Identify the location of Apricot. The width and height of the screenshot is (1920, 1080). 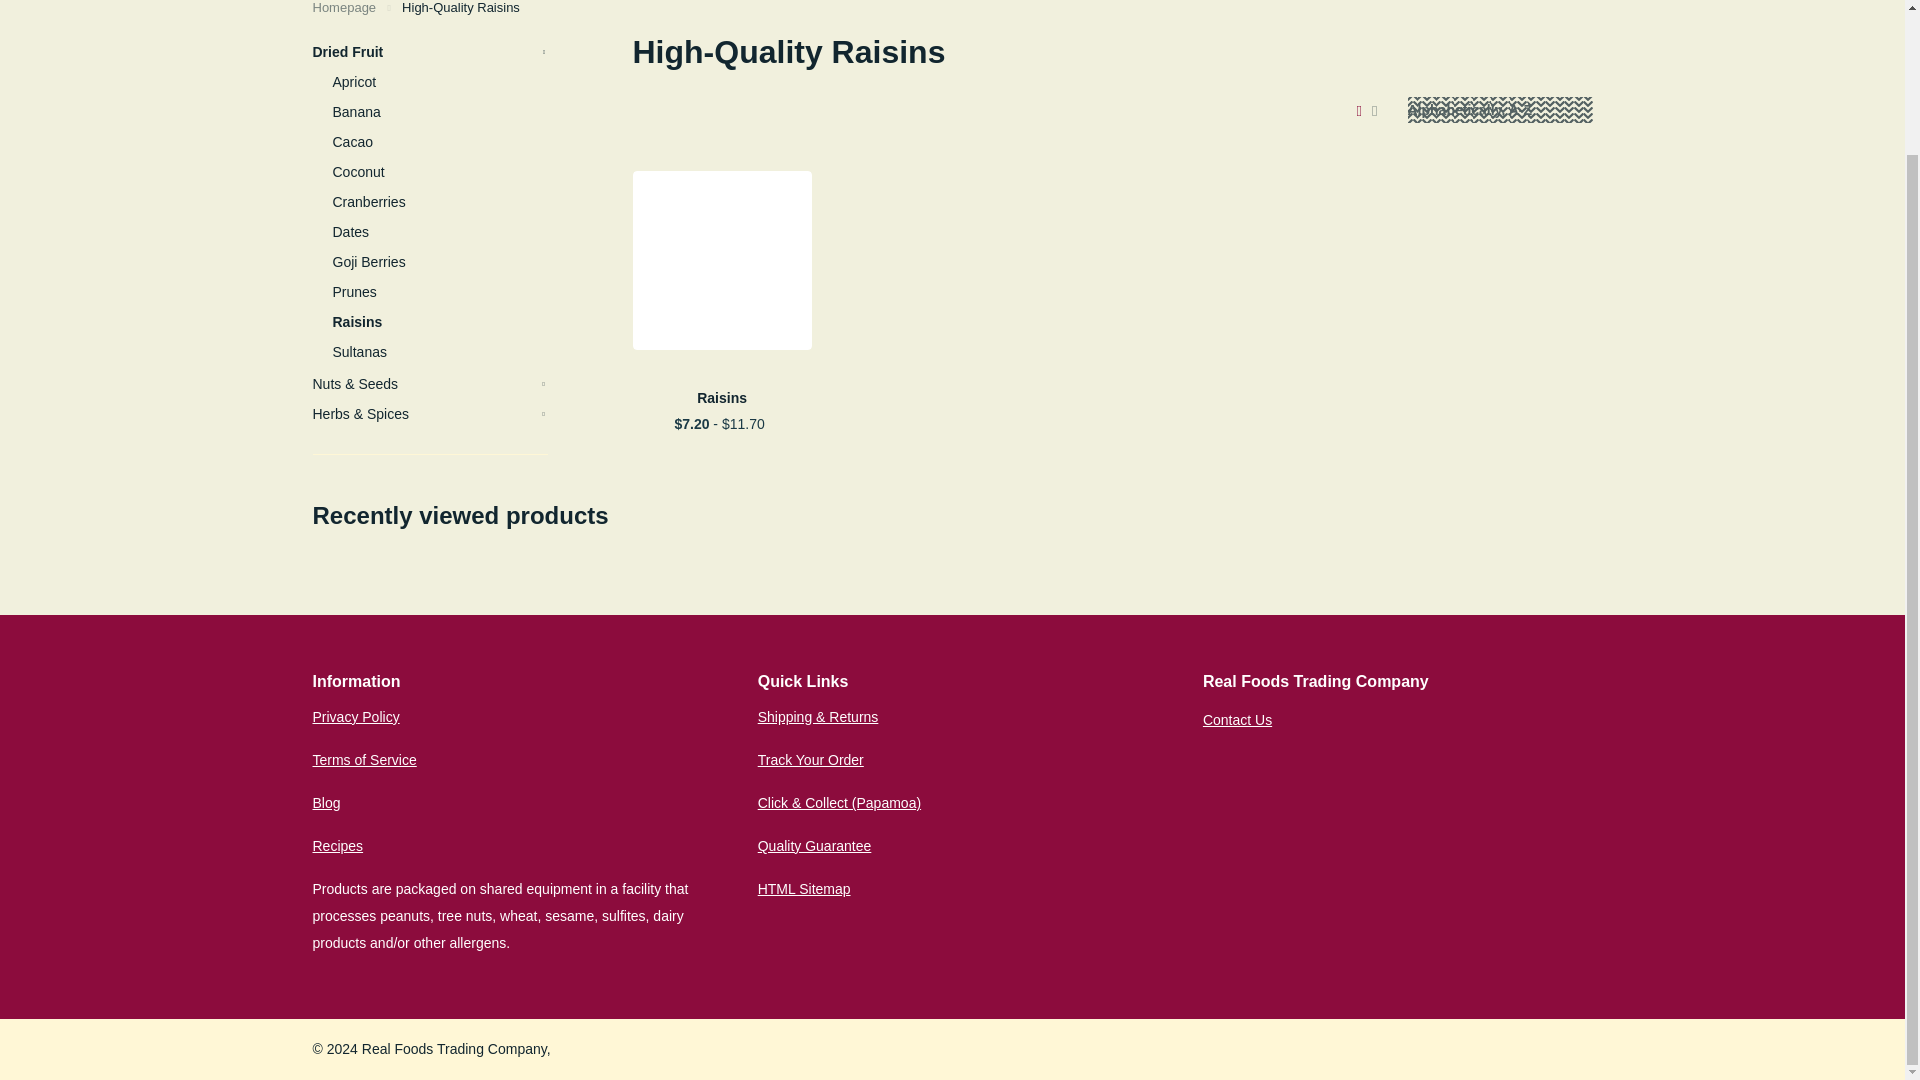
(440, 82).